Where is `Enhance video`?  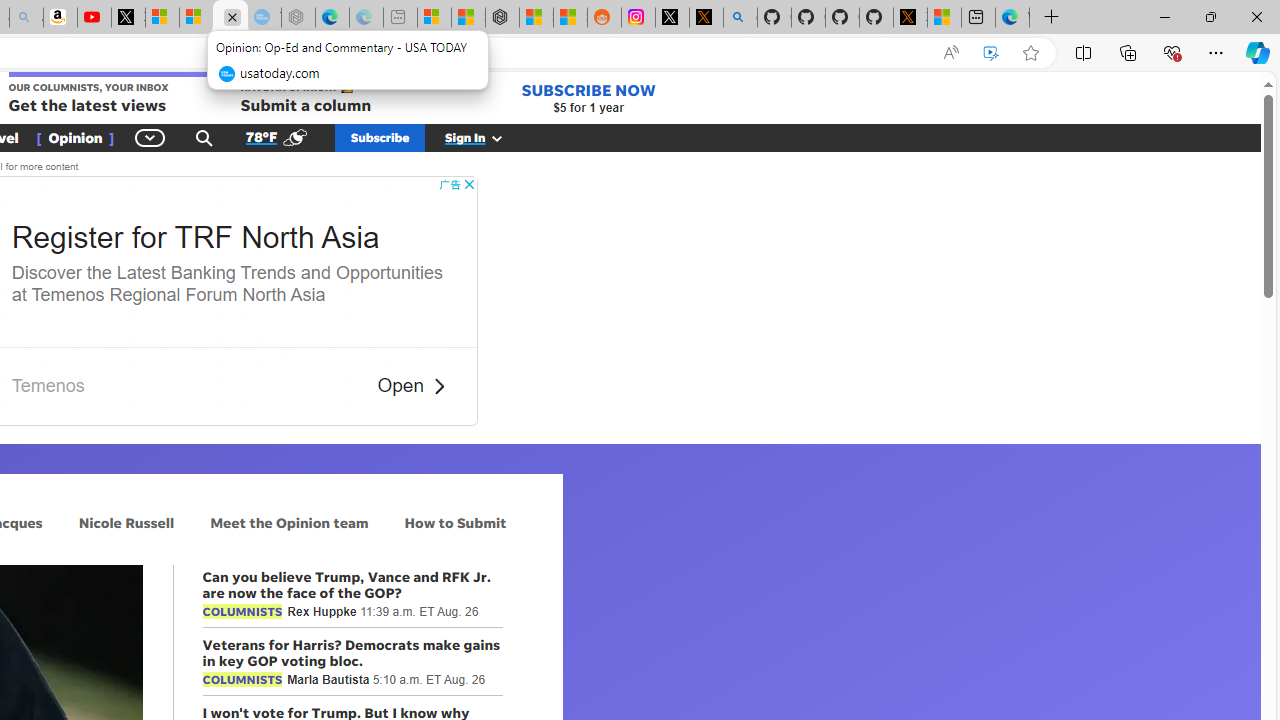
Enhance video is located at coordinates (991, 53).